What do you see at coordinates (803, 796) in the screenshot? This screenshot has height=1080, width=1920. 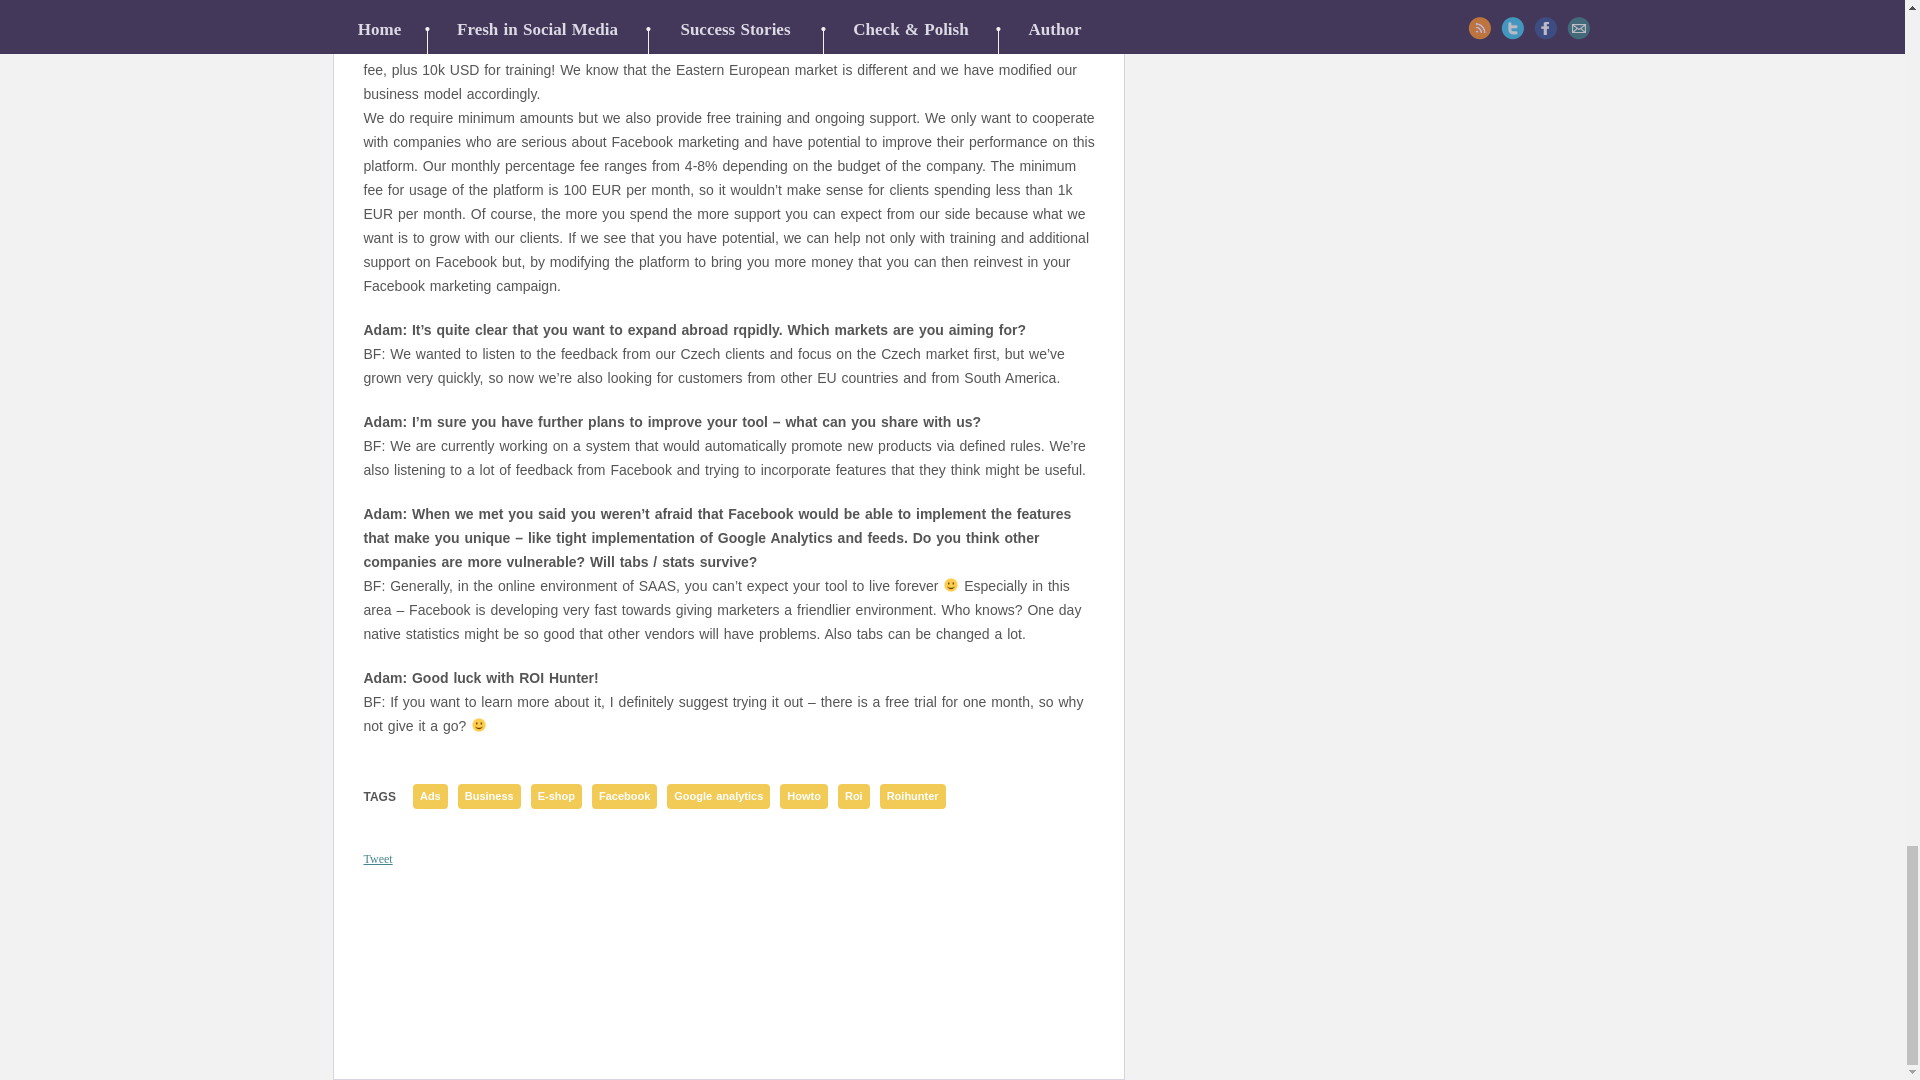 I see `Howto` at bounding box center [803, 796].